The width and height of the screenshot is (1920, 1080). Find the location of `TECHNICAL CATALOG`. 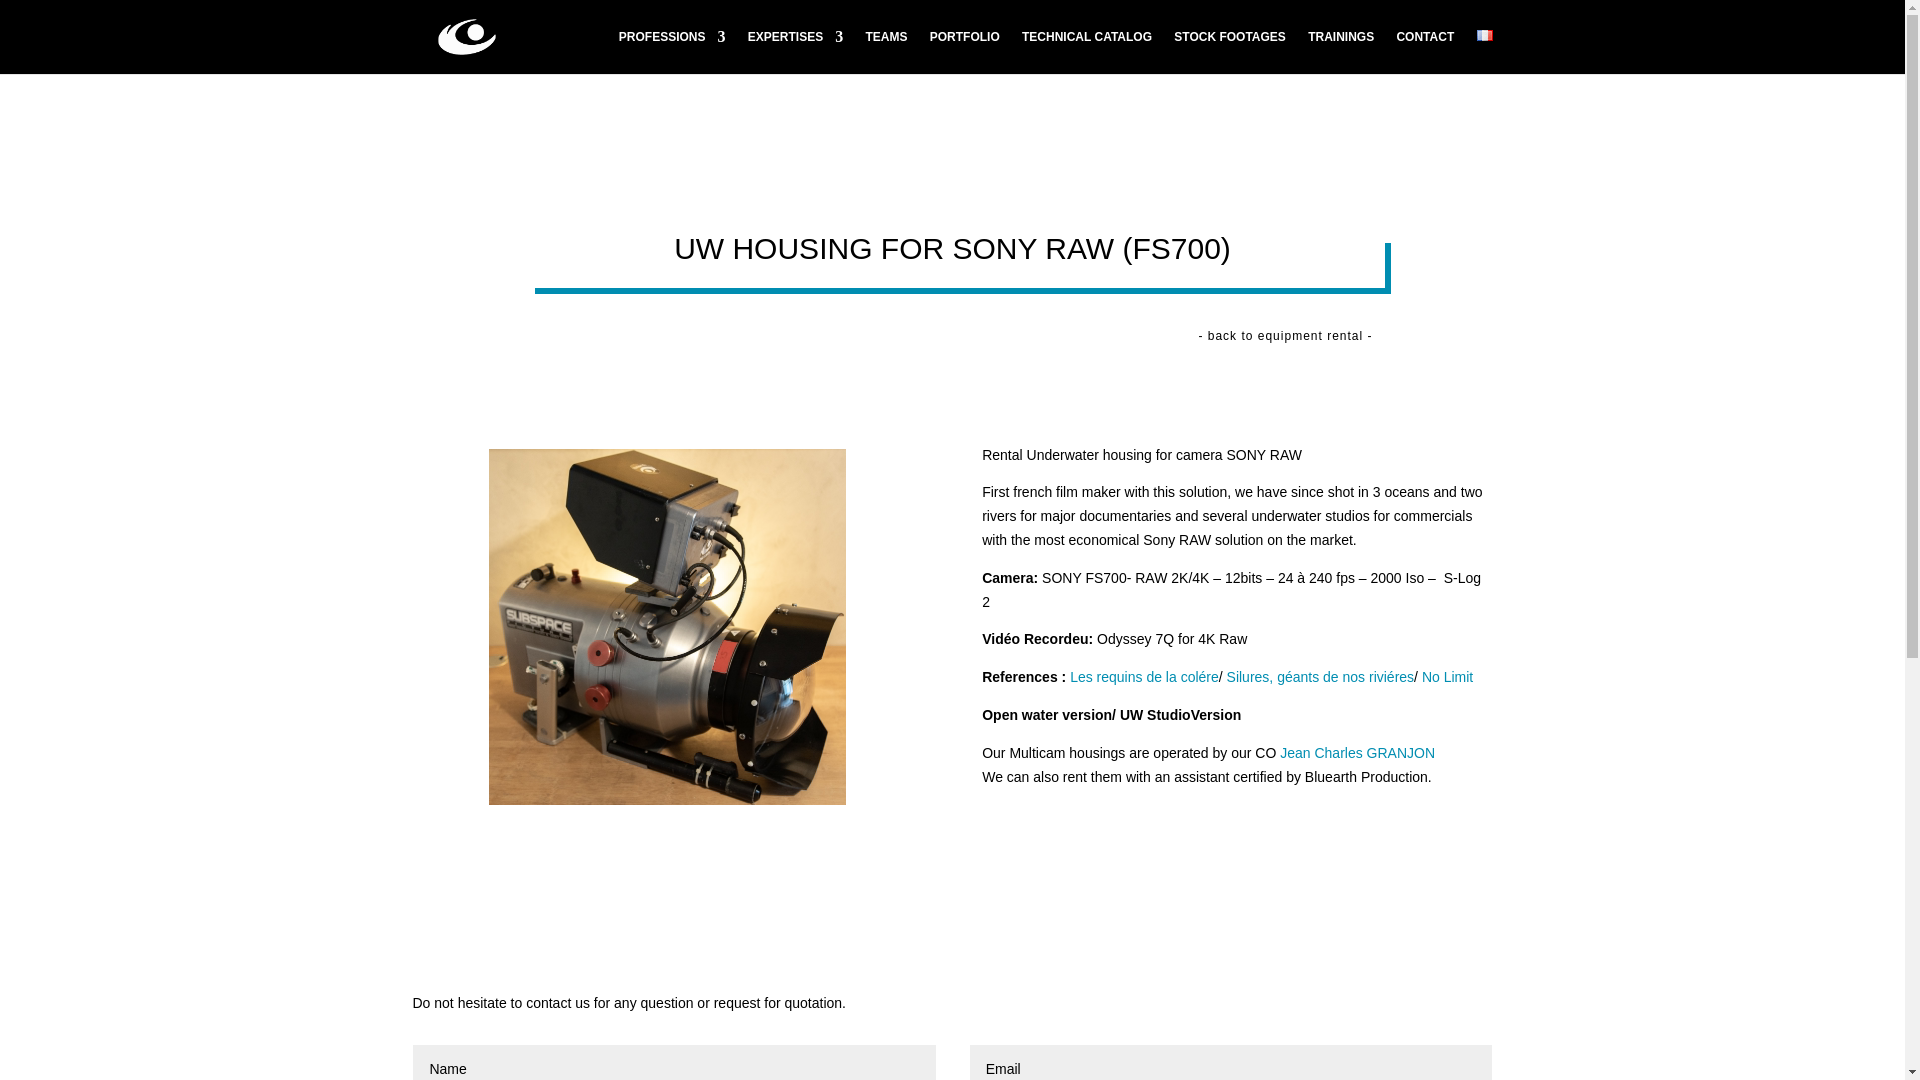

TECHNICAL CATALOG is located at coordinates (1086, 52).